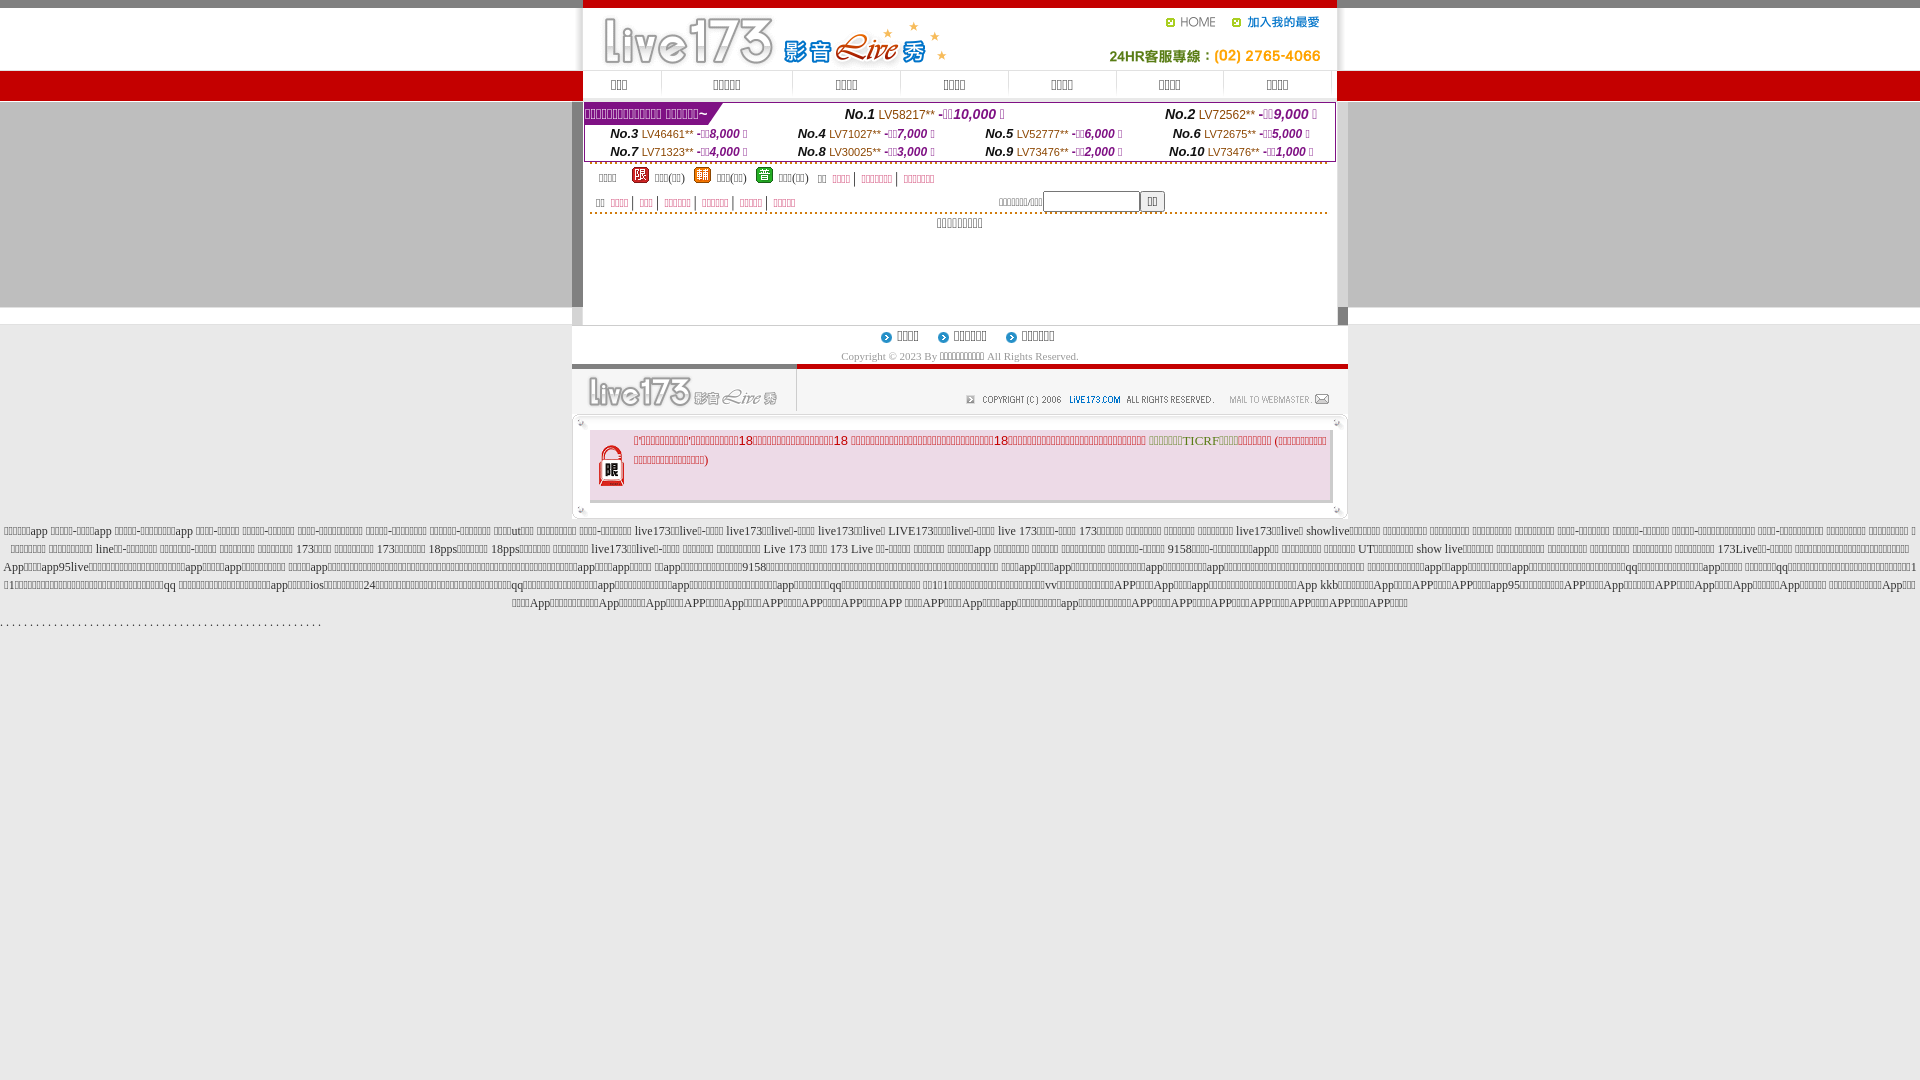 Image resolution: width=1920 pixels, height=1080 pixels. What do you see at coordinates (290, 622) in the screenshot?
I see `.` at bounding box center [290, 622].